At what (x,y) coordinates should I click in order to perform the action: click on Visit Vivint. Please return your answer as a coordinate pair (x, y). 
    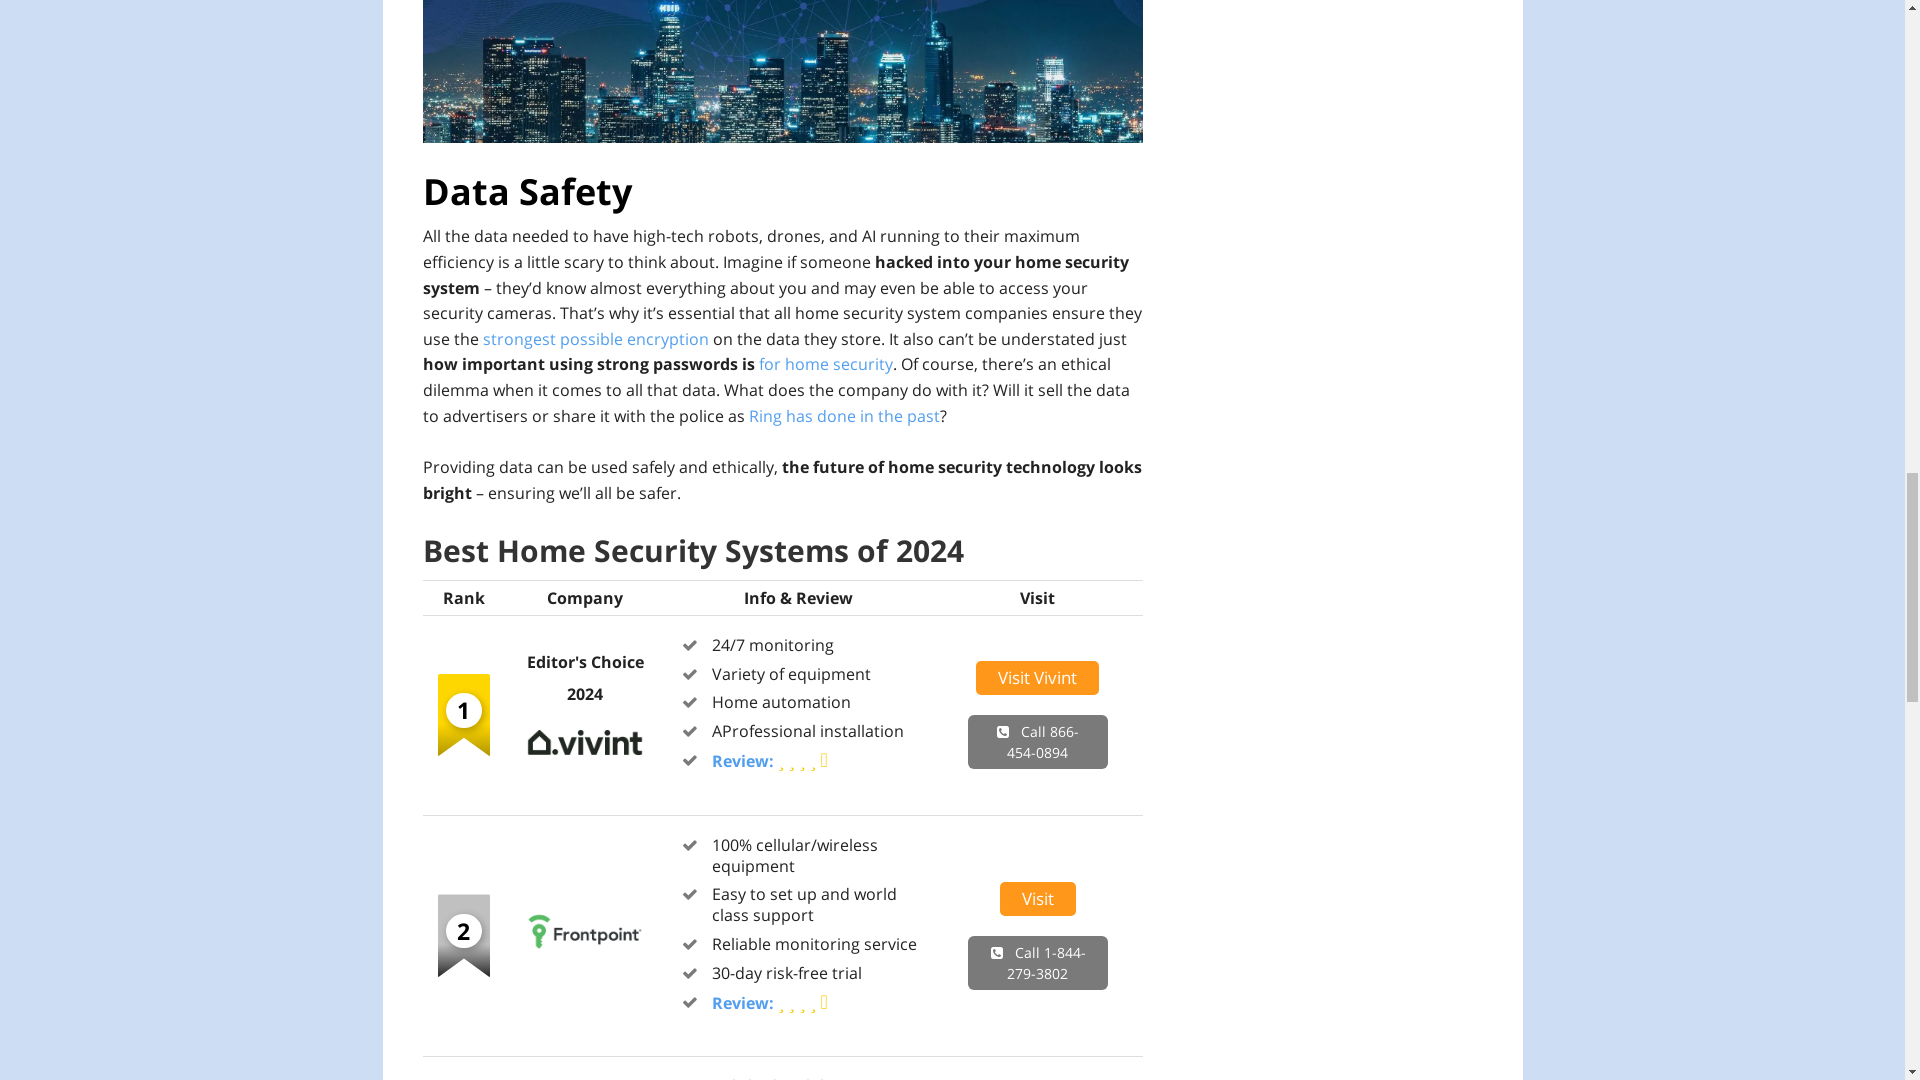
    Looking at the image, I should click on (585, 768).